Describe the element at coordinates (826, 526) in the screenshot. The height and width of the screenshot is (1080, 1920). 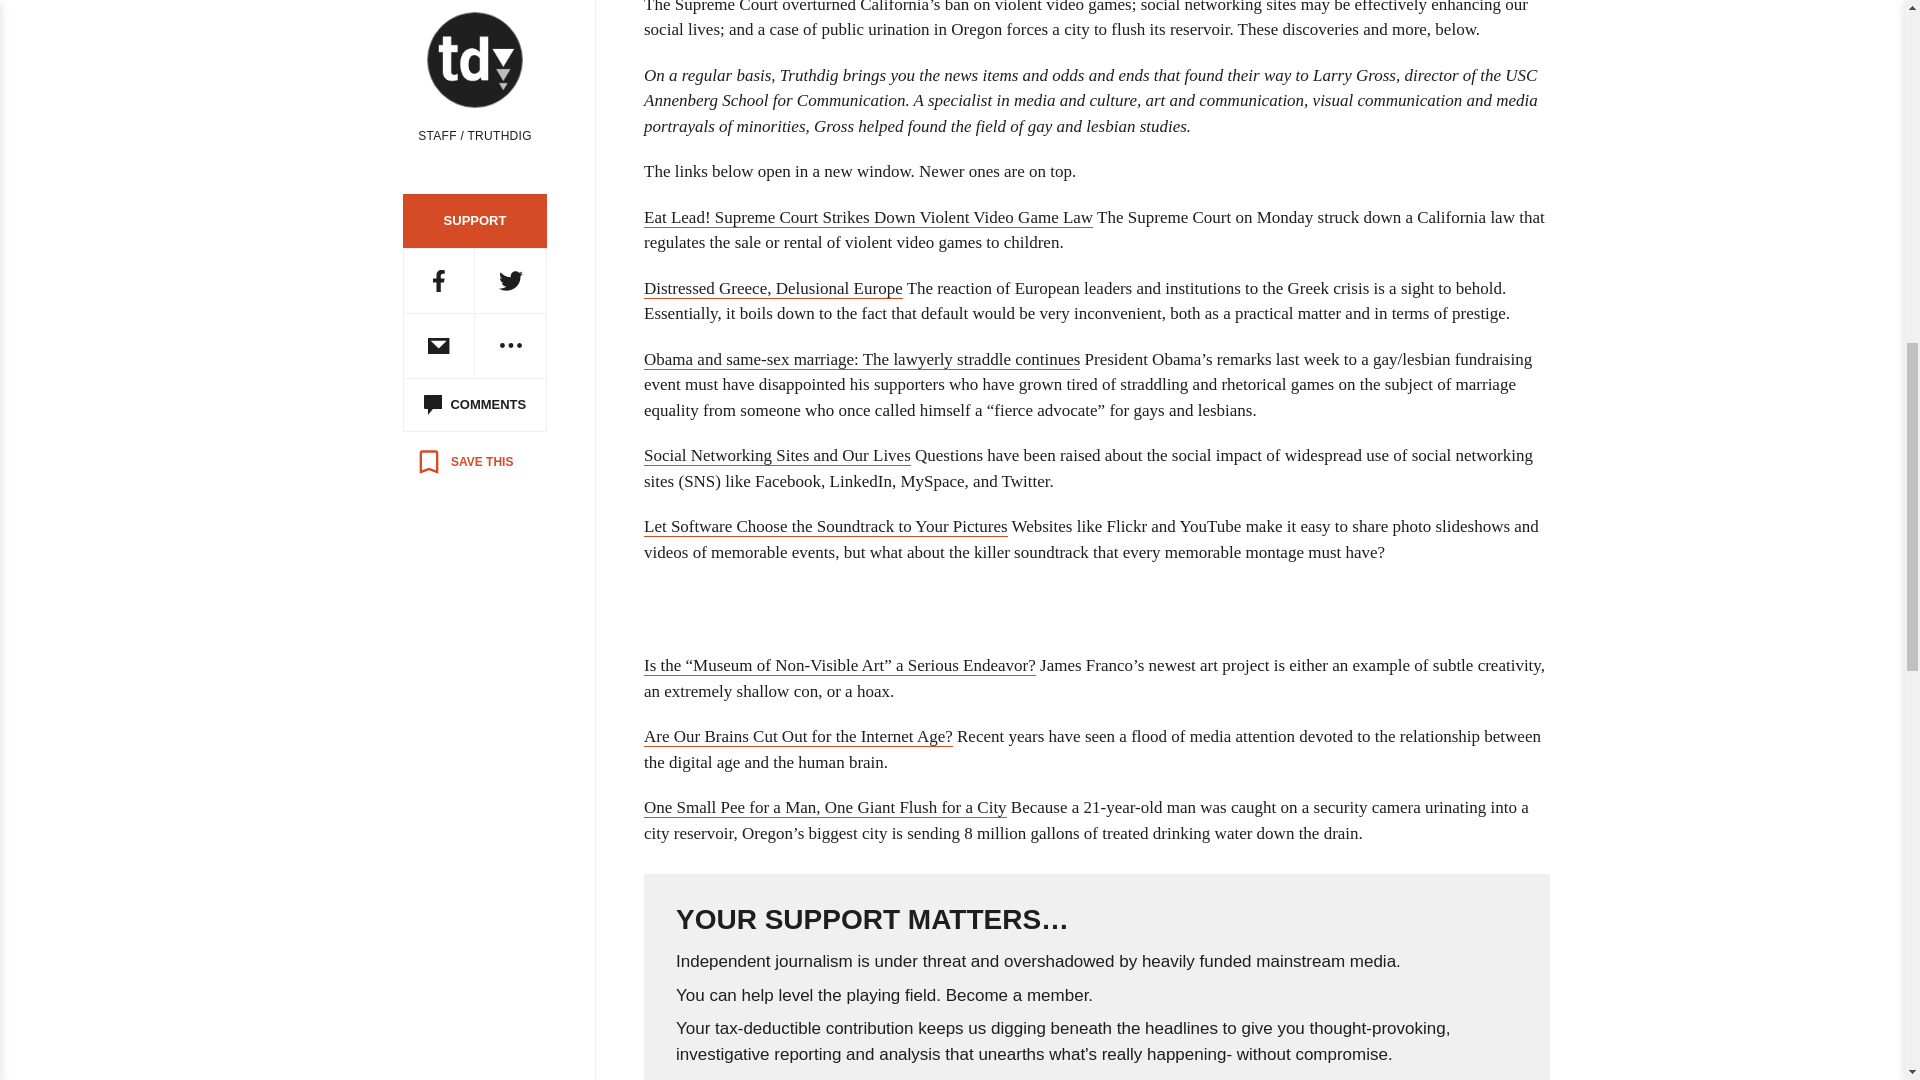
I see `Let Software Choose the Soundtrack to Your Pictures` at that location.